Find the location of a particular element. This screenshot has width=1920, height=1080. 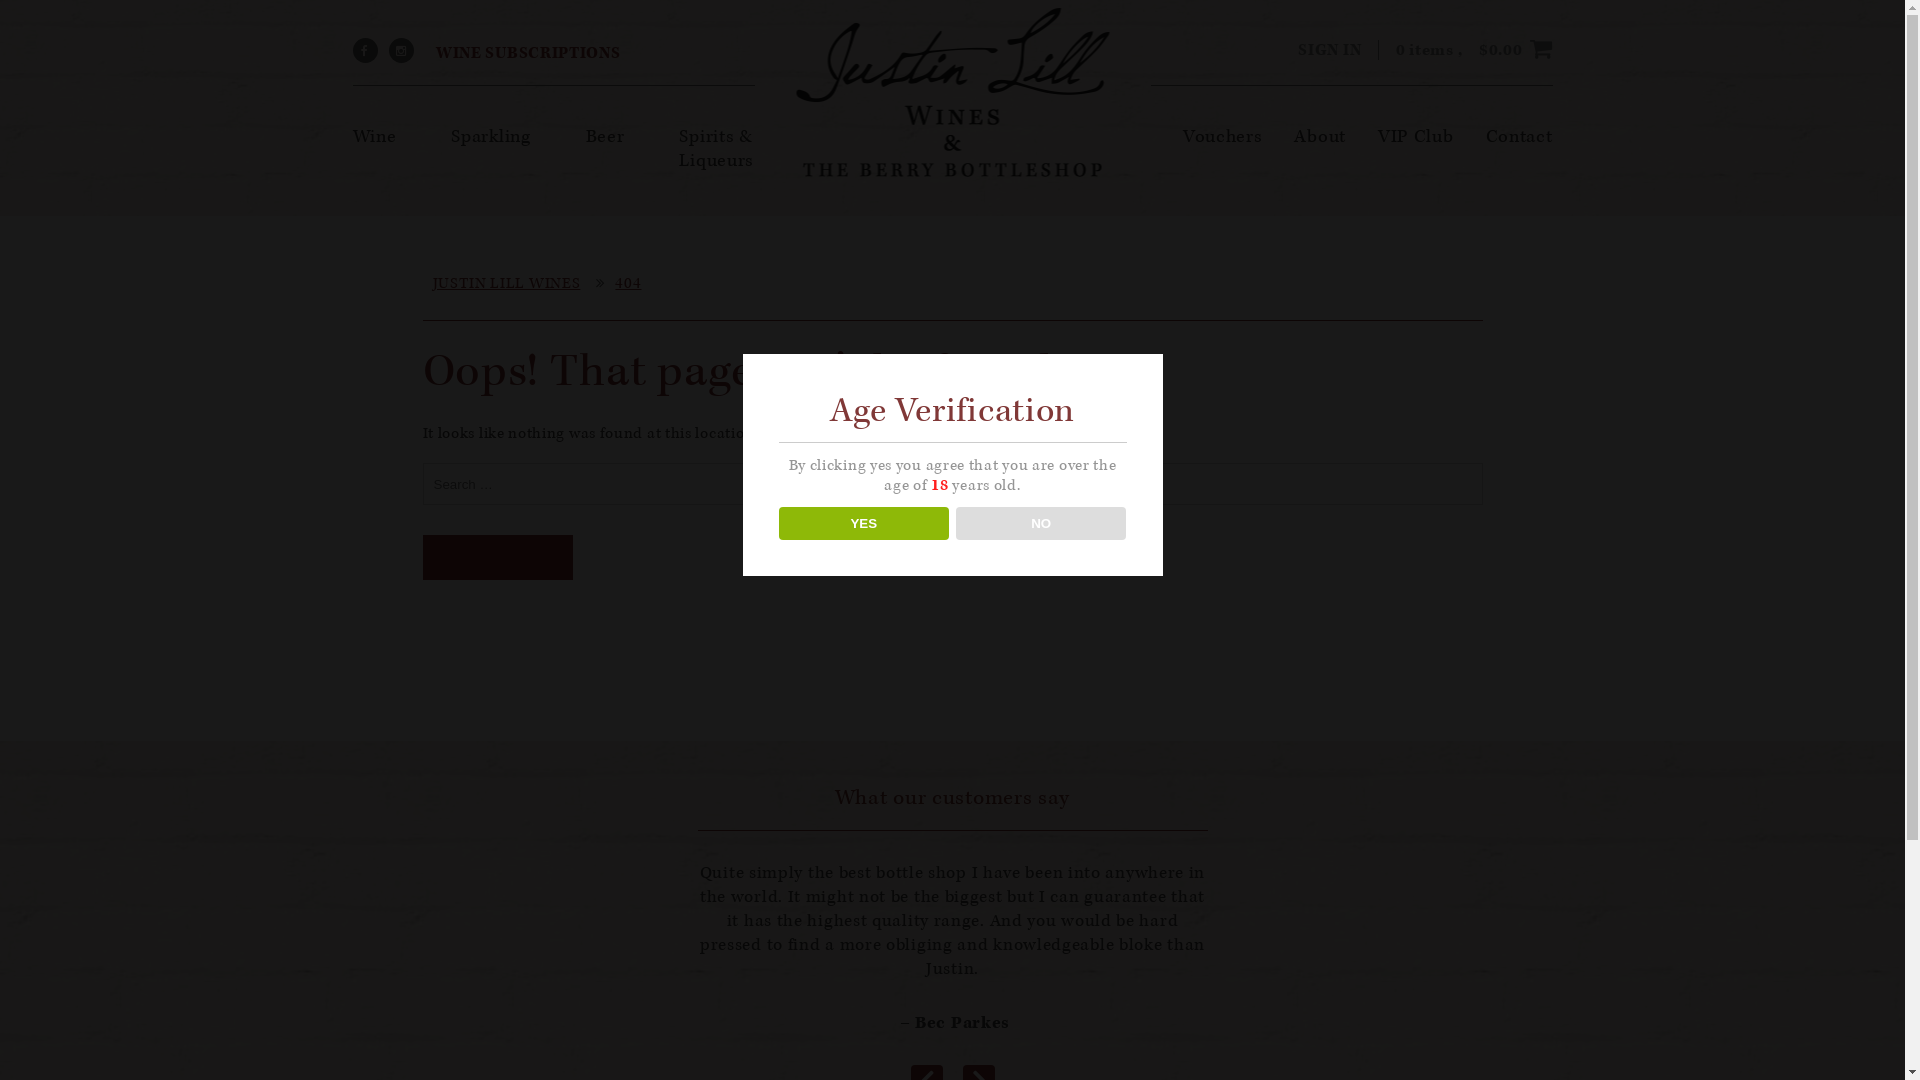

WINE SUBSCRIPTIONS is located at coordinates (524, 53).